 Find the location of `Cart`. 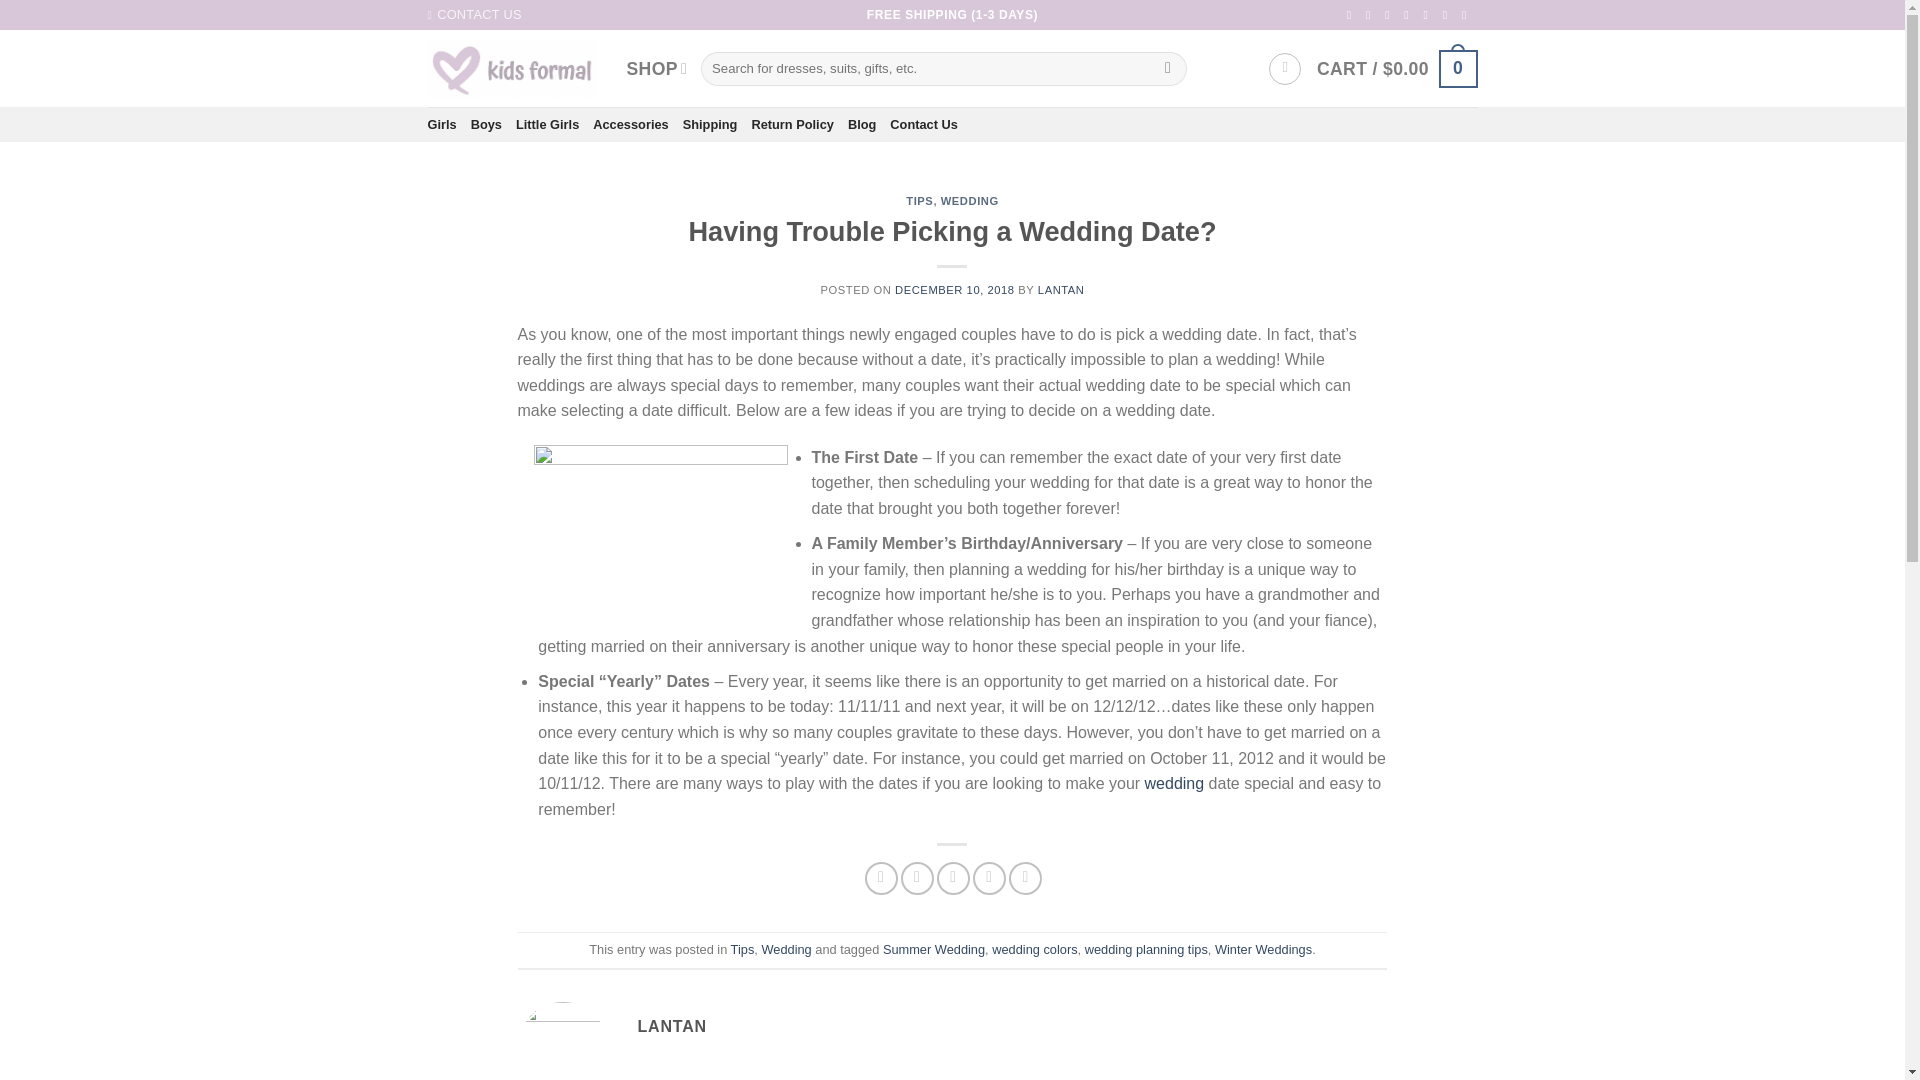

Cart is located at coordinates (1398, 68).